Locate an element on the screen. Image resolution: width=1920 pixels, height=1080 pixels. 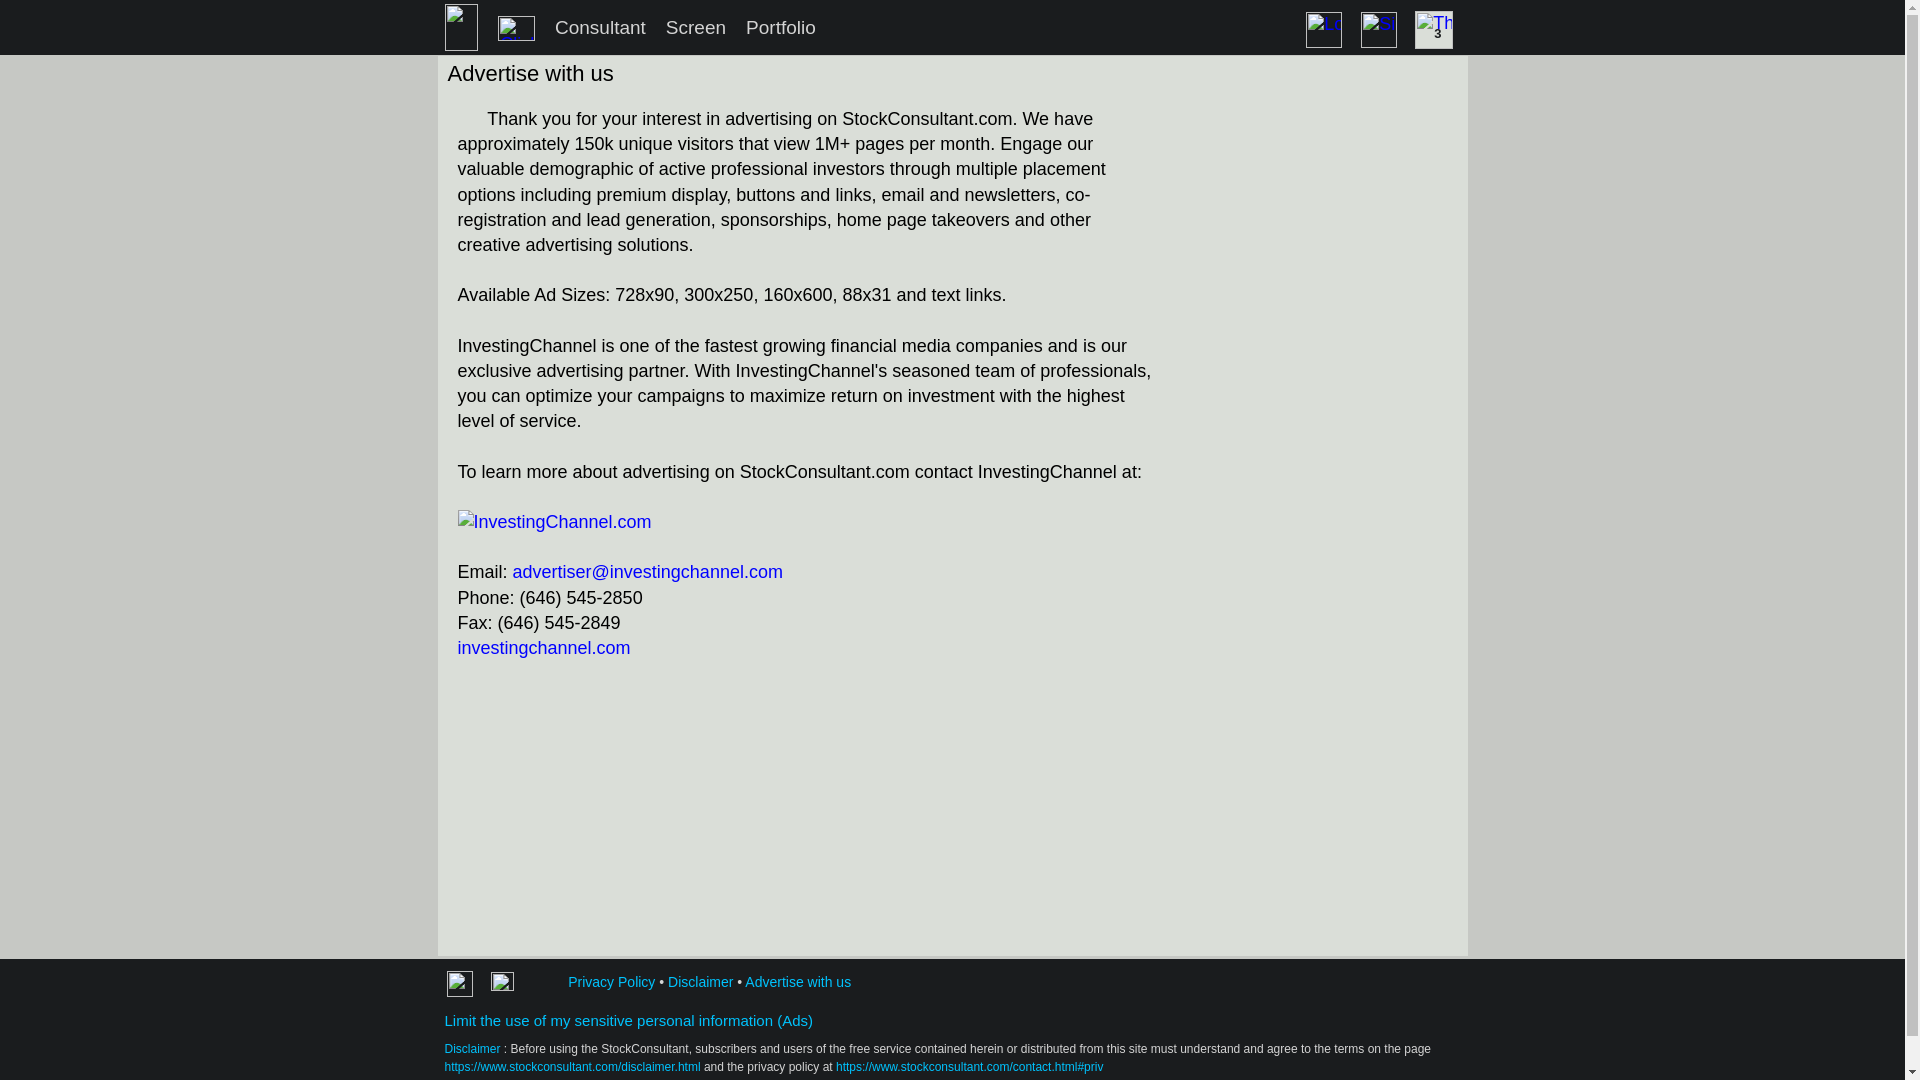
Consultant is located at coordinates (600, 27).